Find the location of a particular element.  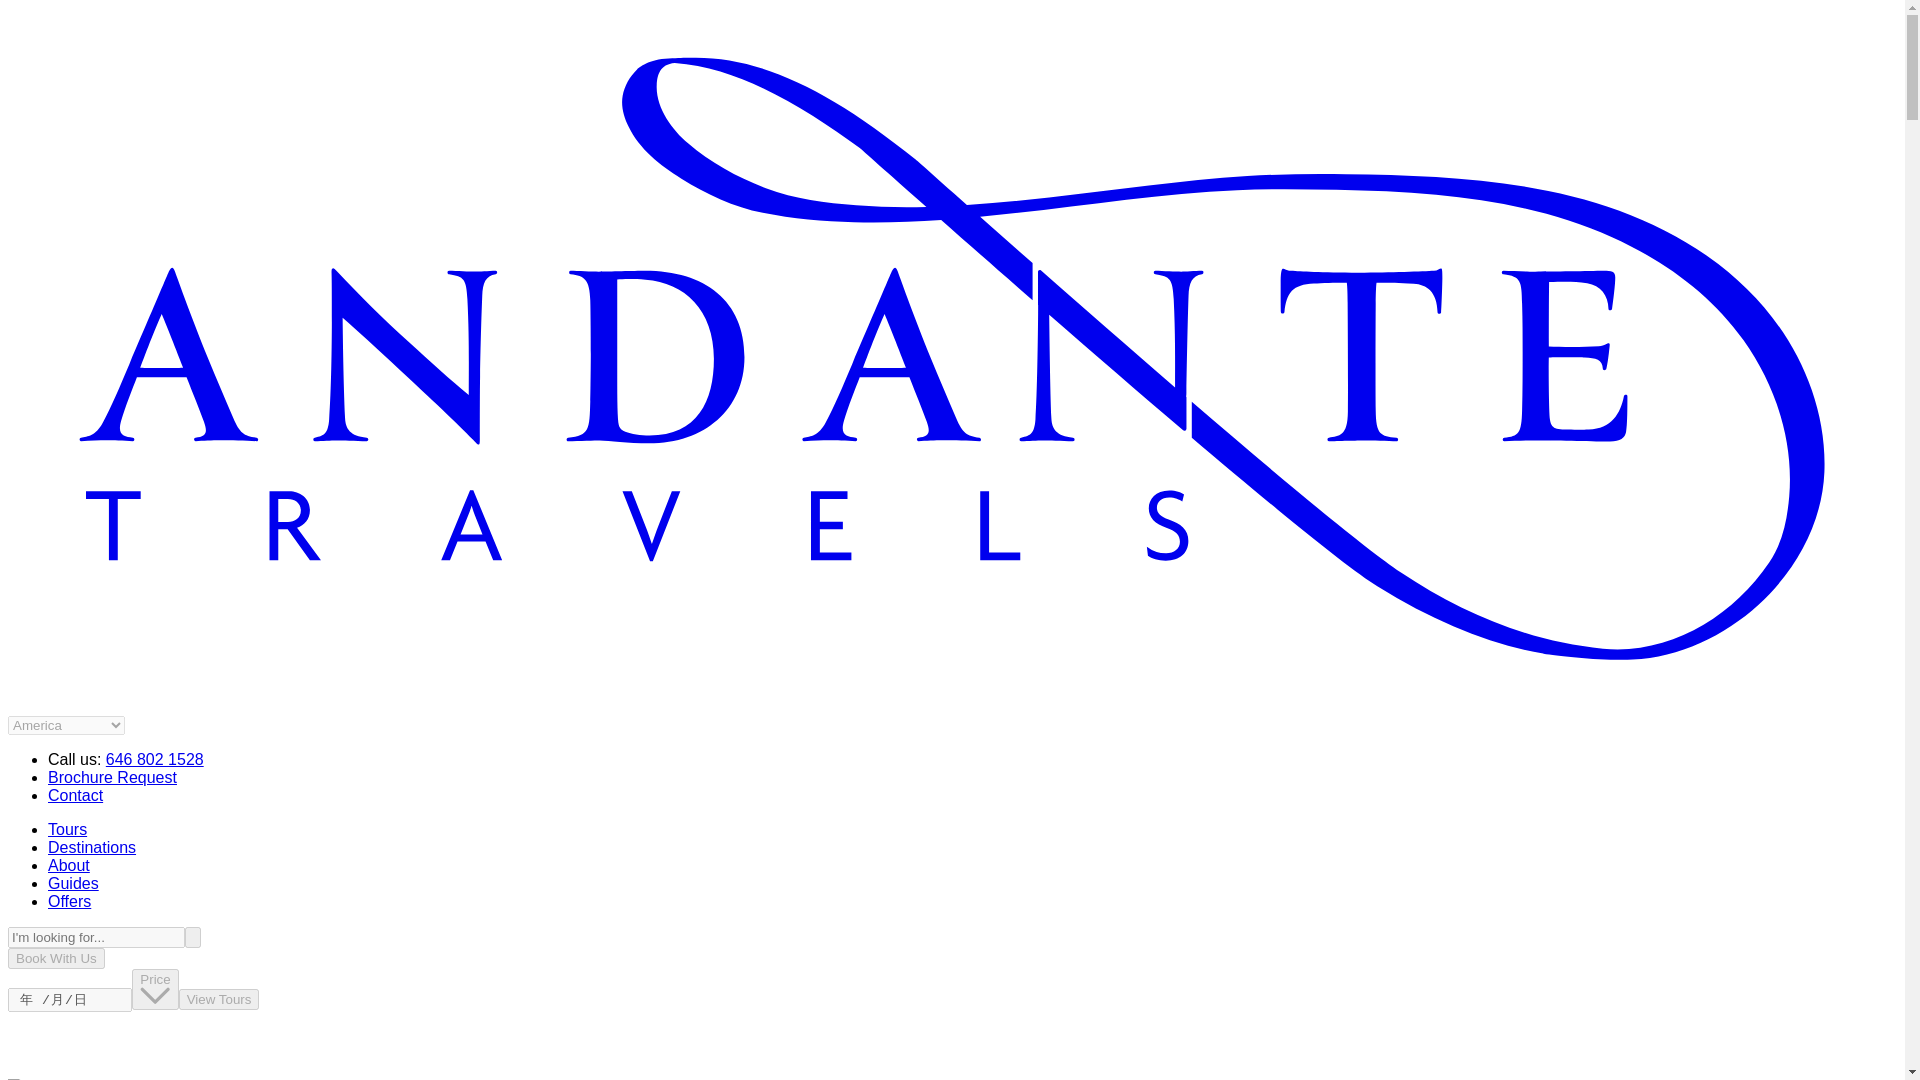

Guides is located at coordinates (74, 883).